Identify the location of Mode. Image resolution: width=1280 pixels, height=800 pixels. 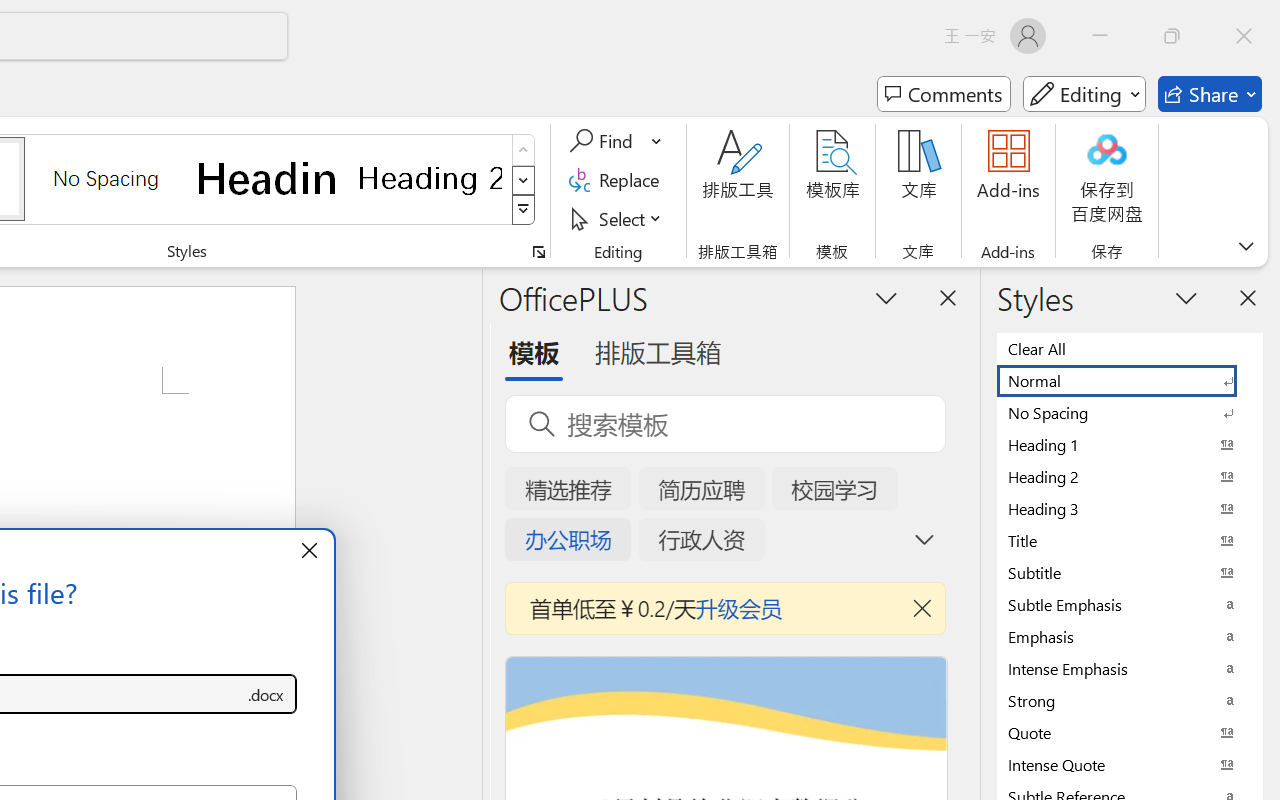
(1084, 94).